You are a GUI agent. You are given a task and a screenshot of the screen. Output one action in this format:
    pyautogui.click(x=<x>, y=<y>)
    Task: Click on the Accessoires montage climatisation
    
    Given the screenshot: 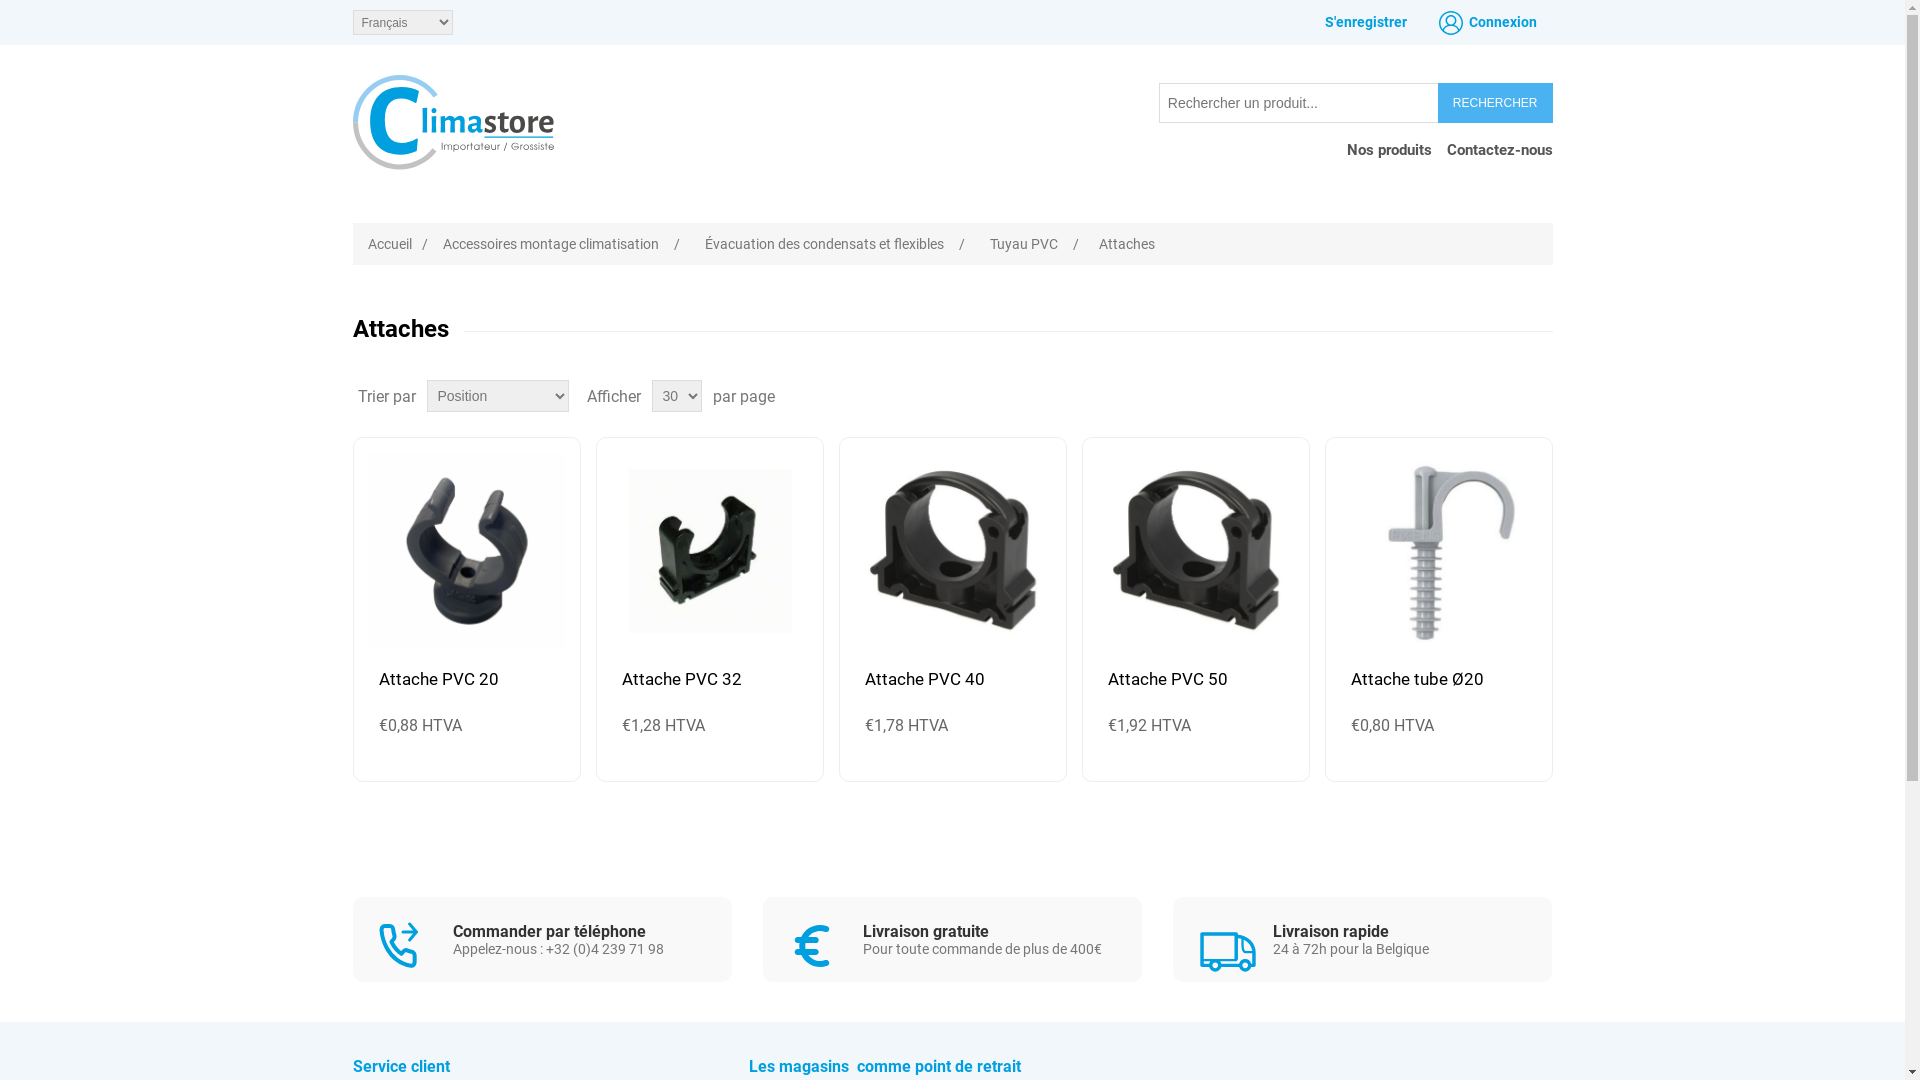 What is the action you would take?
    pyautogui.click(x=551, y=244)
    